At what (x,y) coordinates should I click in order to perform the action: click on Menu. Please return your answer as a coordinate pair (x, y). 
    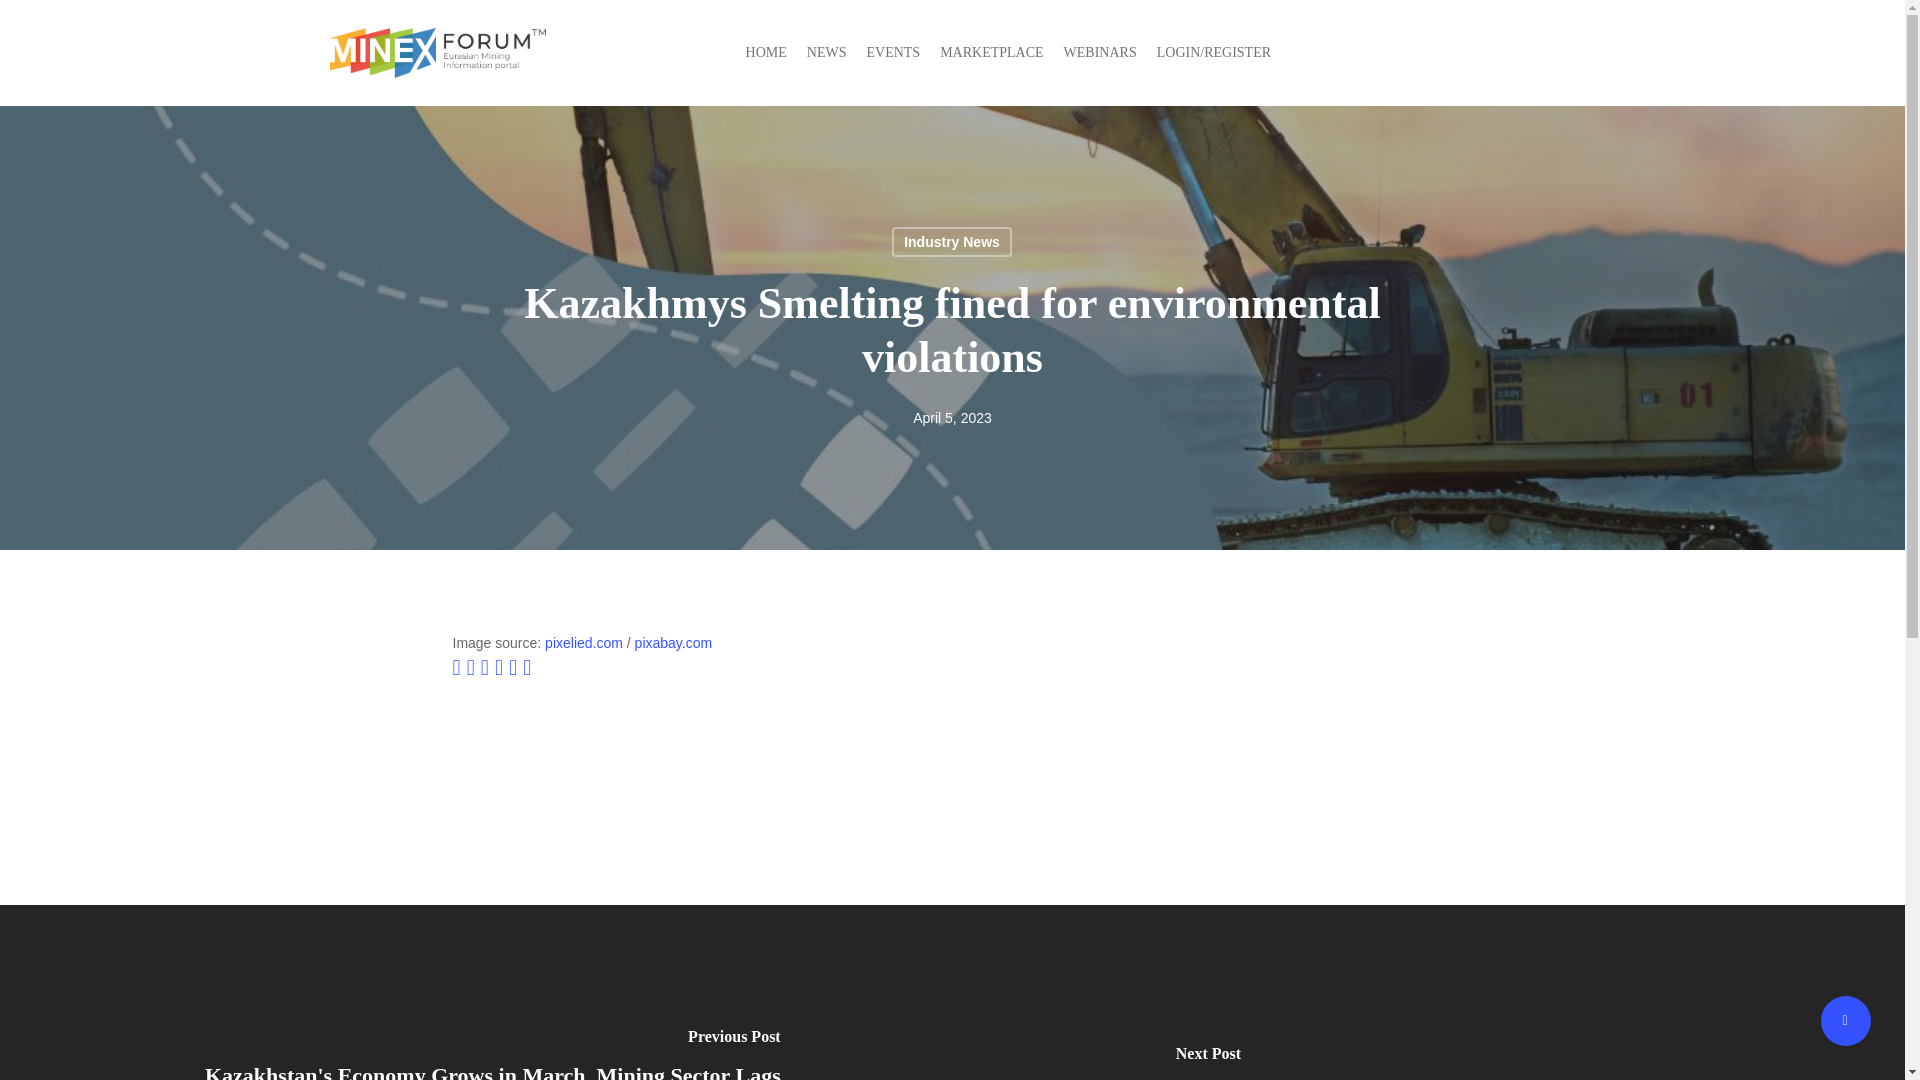
    Looking at the image, I should click on (1562, 52).